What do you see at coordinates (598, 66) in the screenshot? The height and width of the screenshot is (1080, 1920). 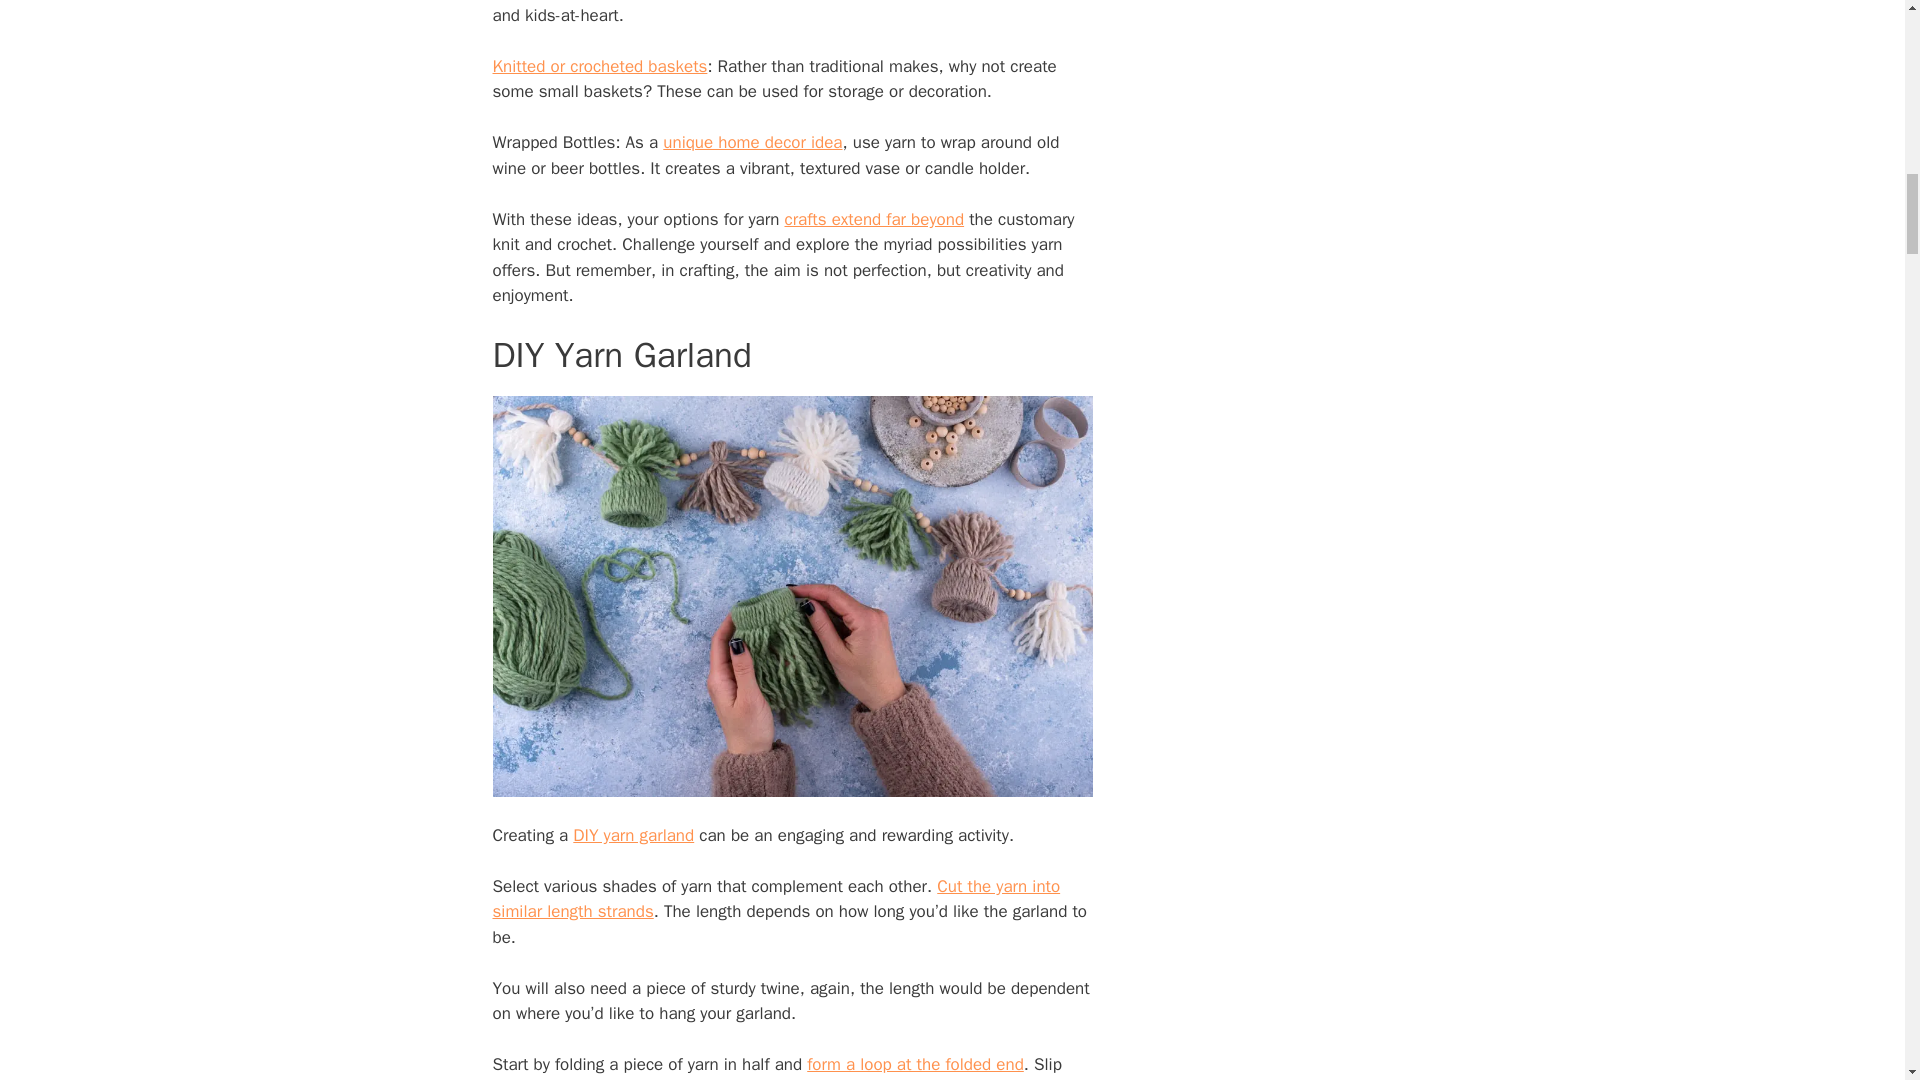 I see `Knitted or crocheted baskets` at bounding box center [598, 66].